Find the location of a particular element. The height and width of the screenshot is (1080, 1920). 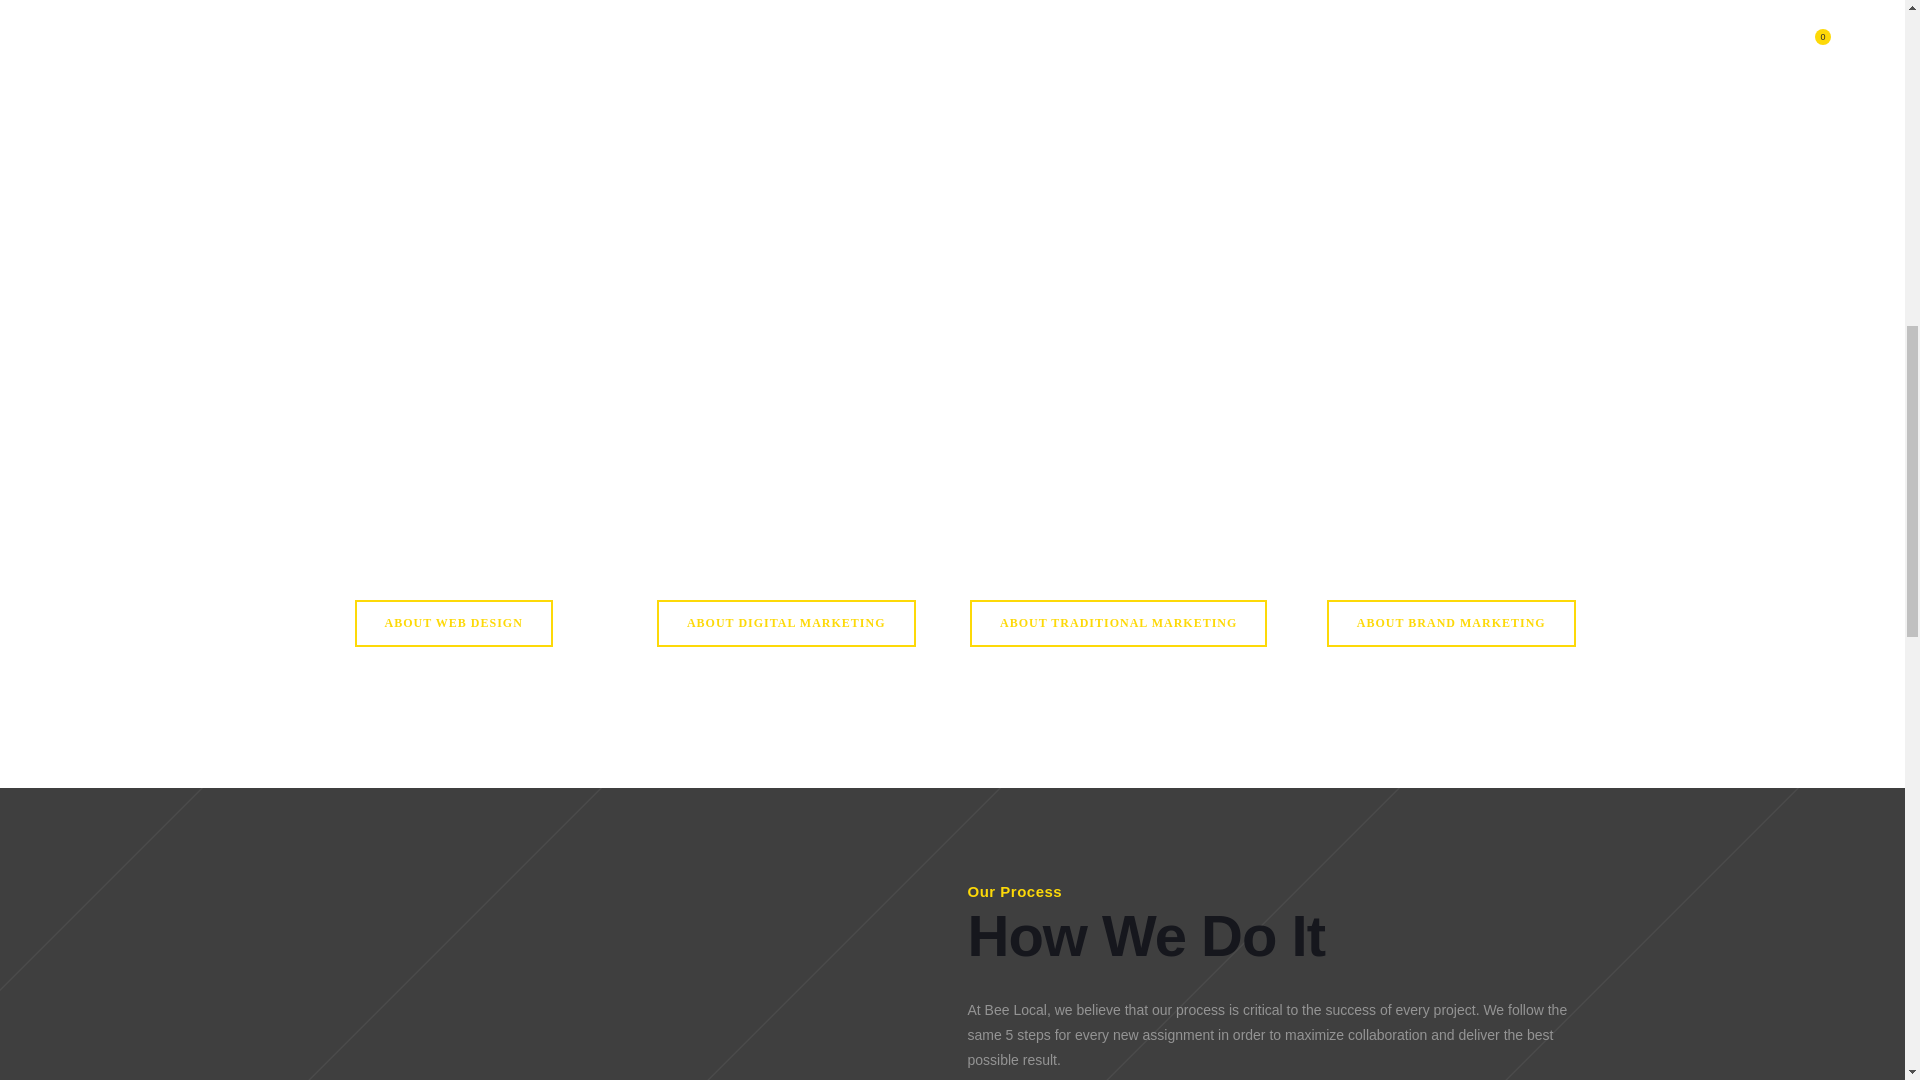

ABOUT WEB DESIGN is located at coordinates (454, 623).